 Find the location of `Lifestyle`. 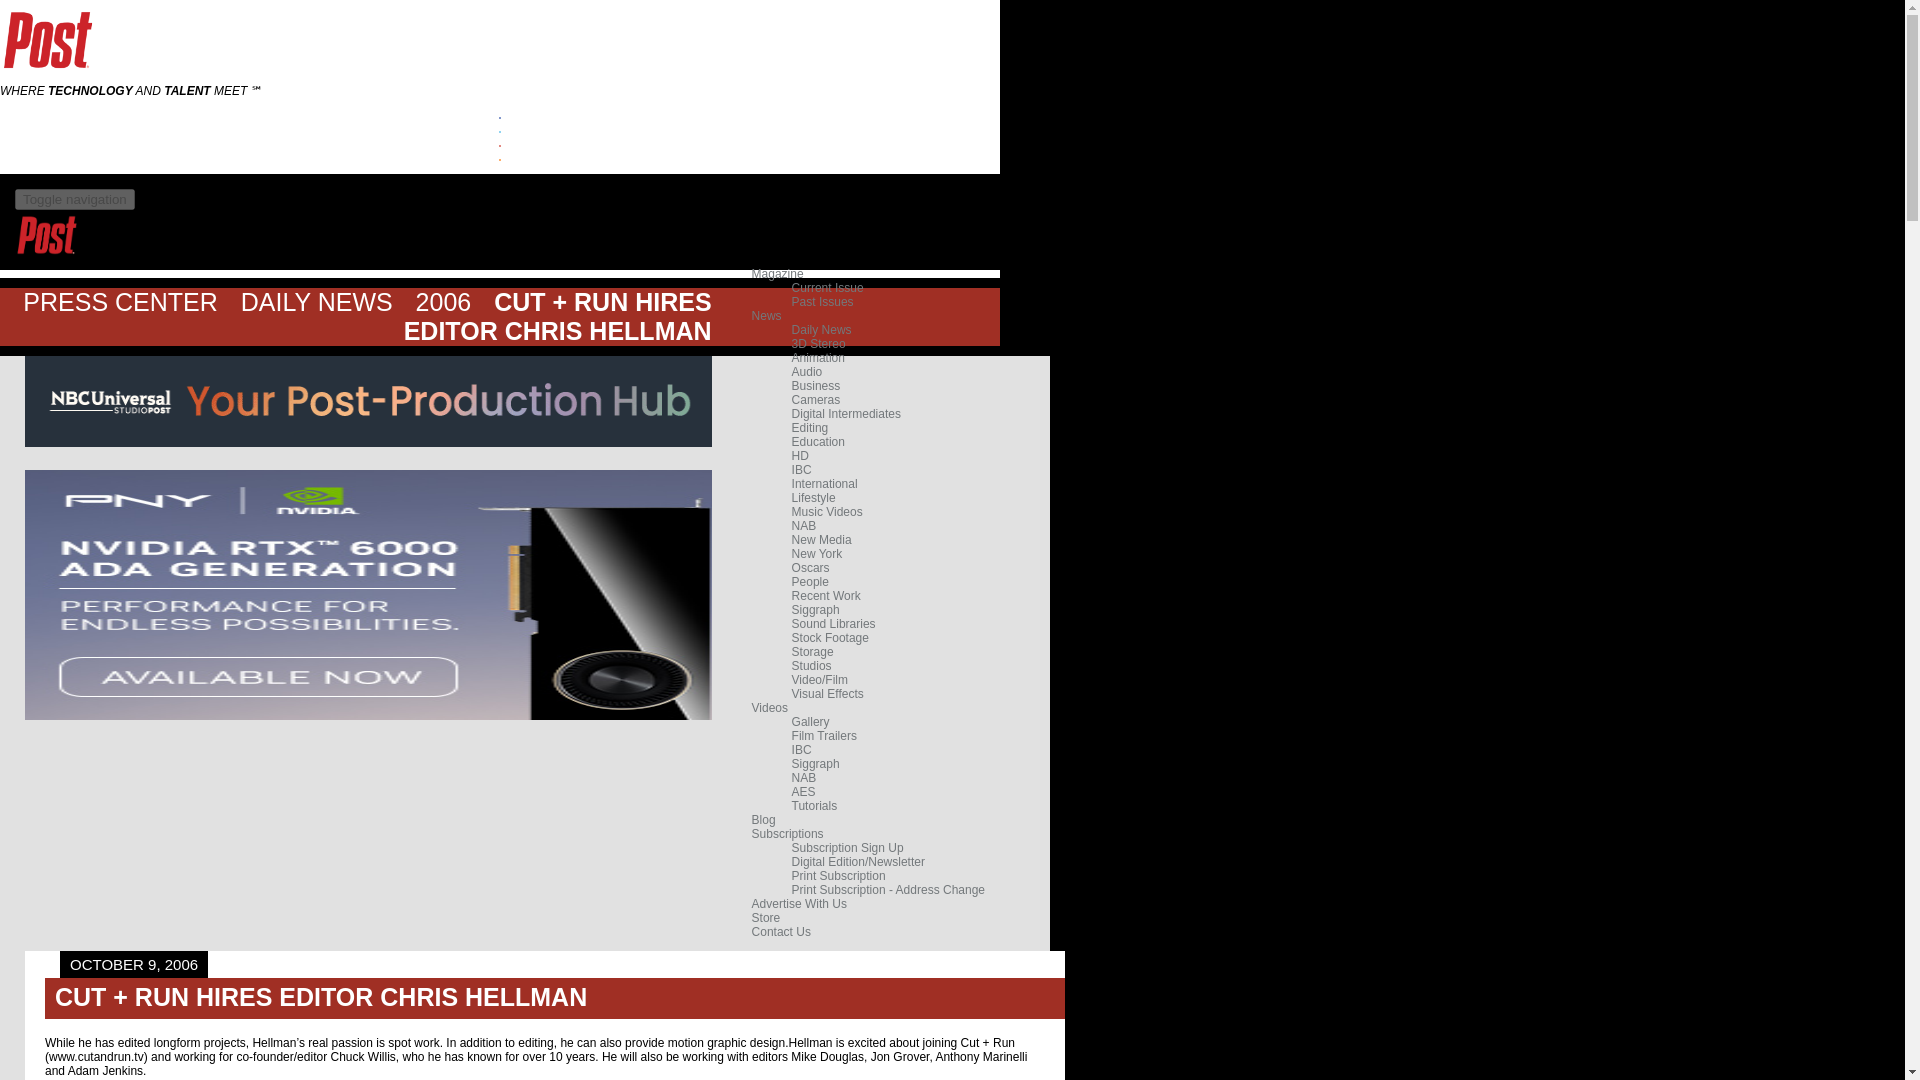

Lifestyle is located at coordinates (813, 498).